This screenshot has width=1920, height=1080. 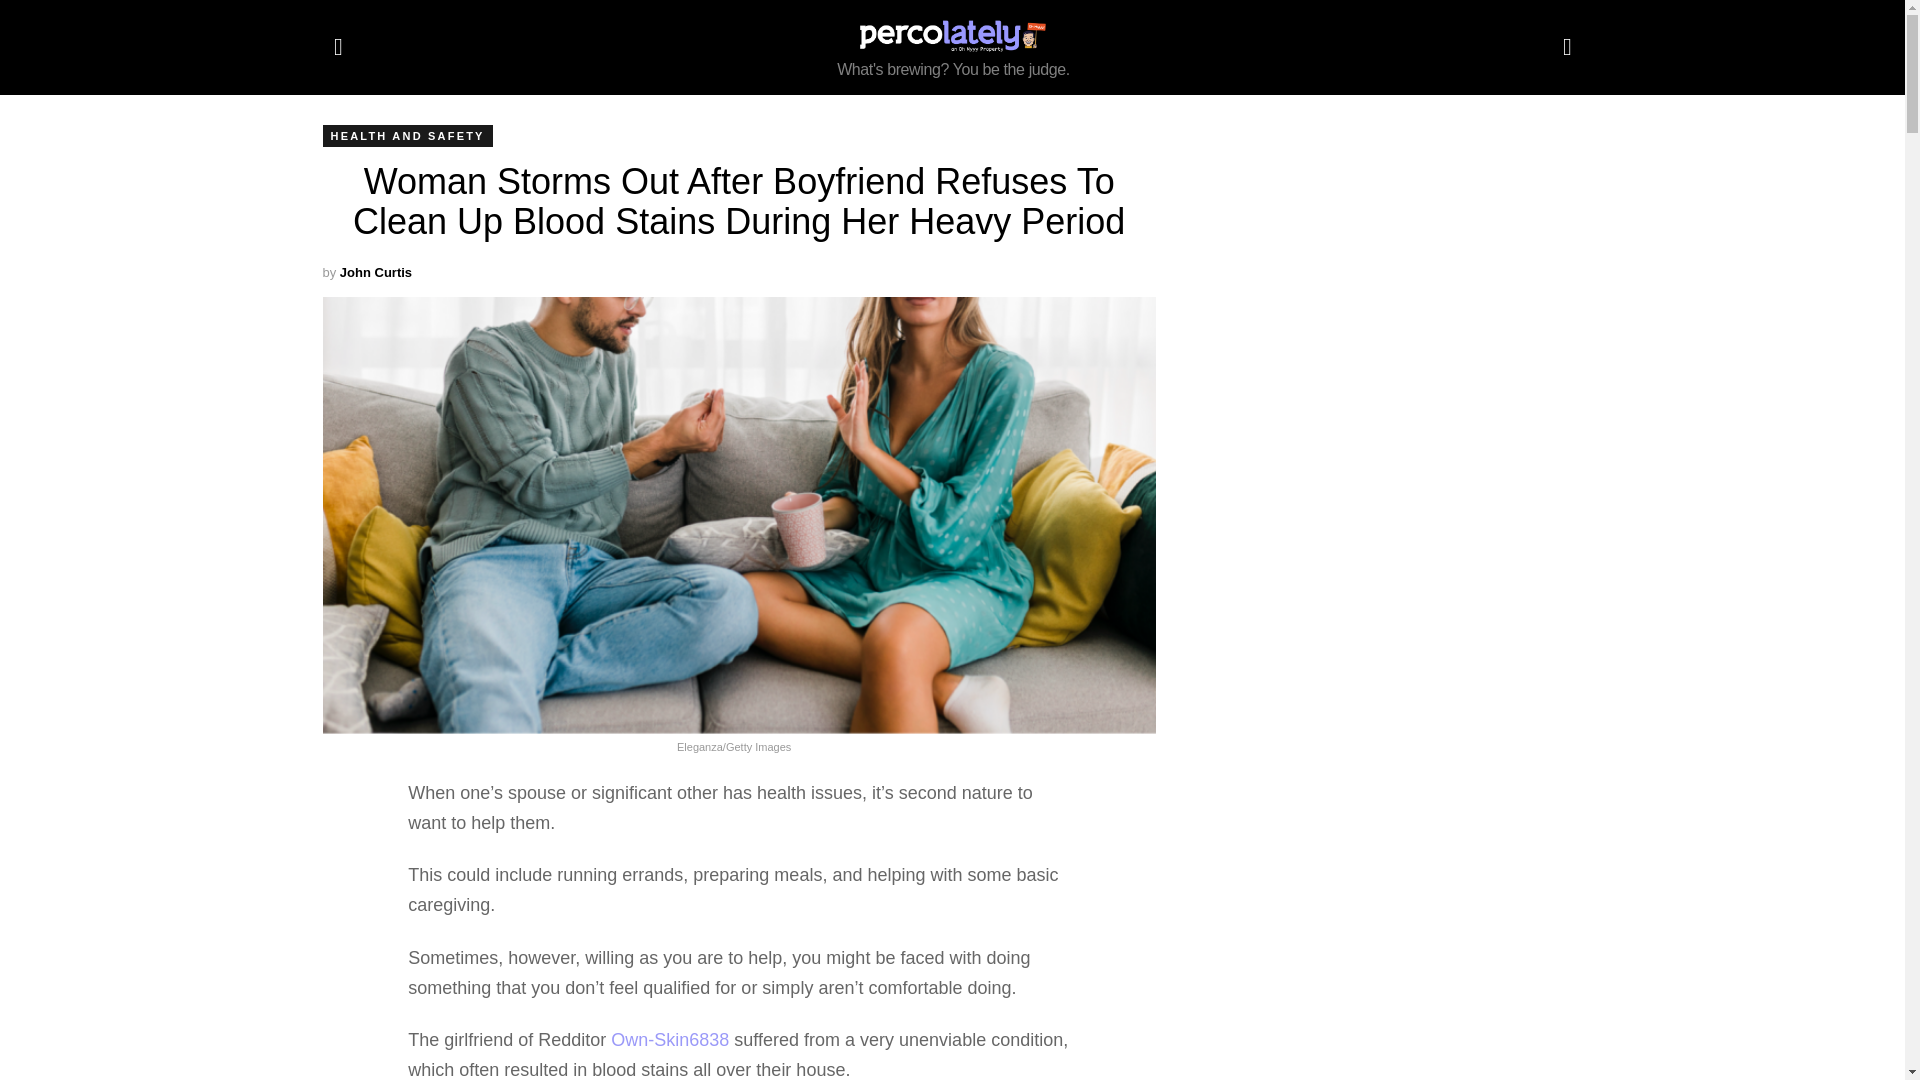 I want to click on HEALTH AND SAFETY, so click(x=406, y=136).